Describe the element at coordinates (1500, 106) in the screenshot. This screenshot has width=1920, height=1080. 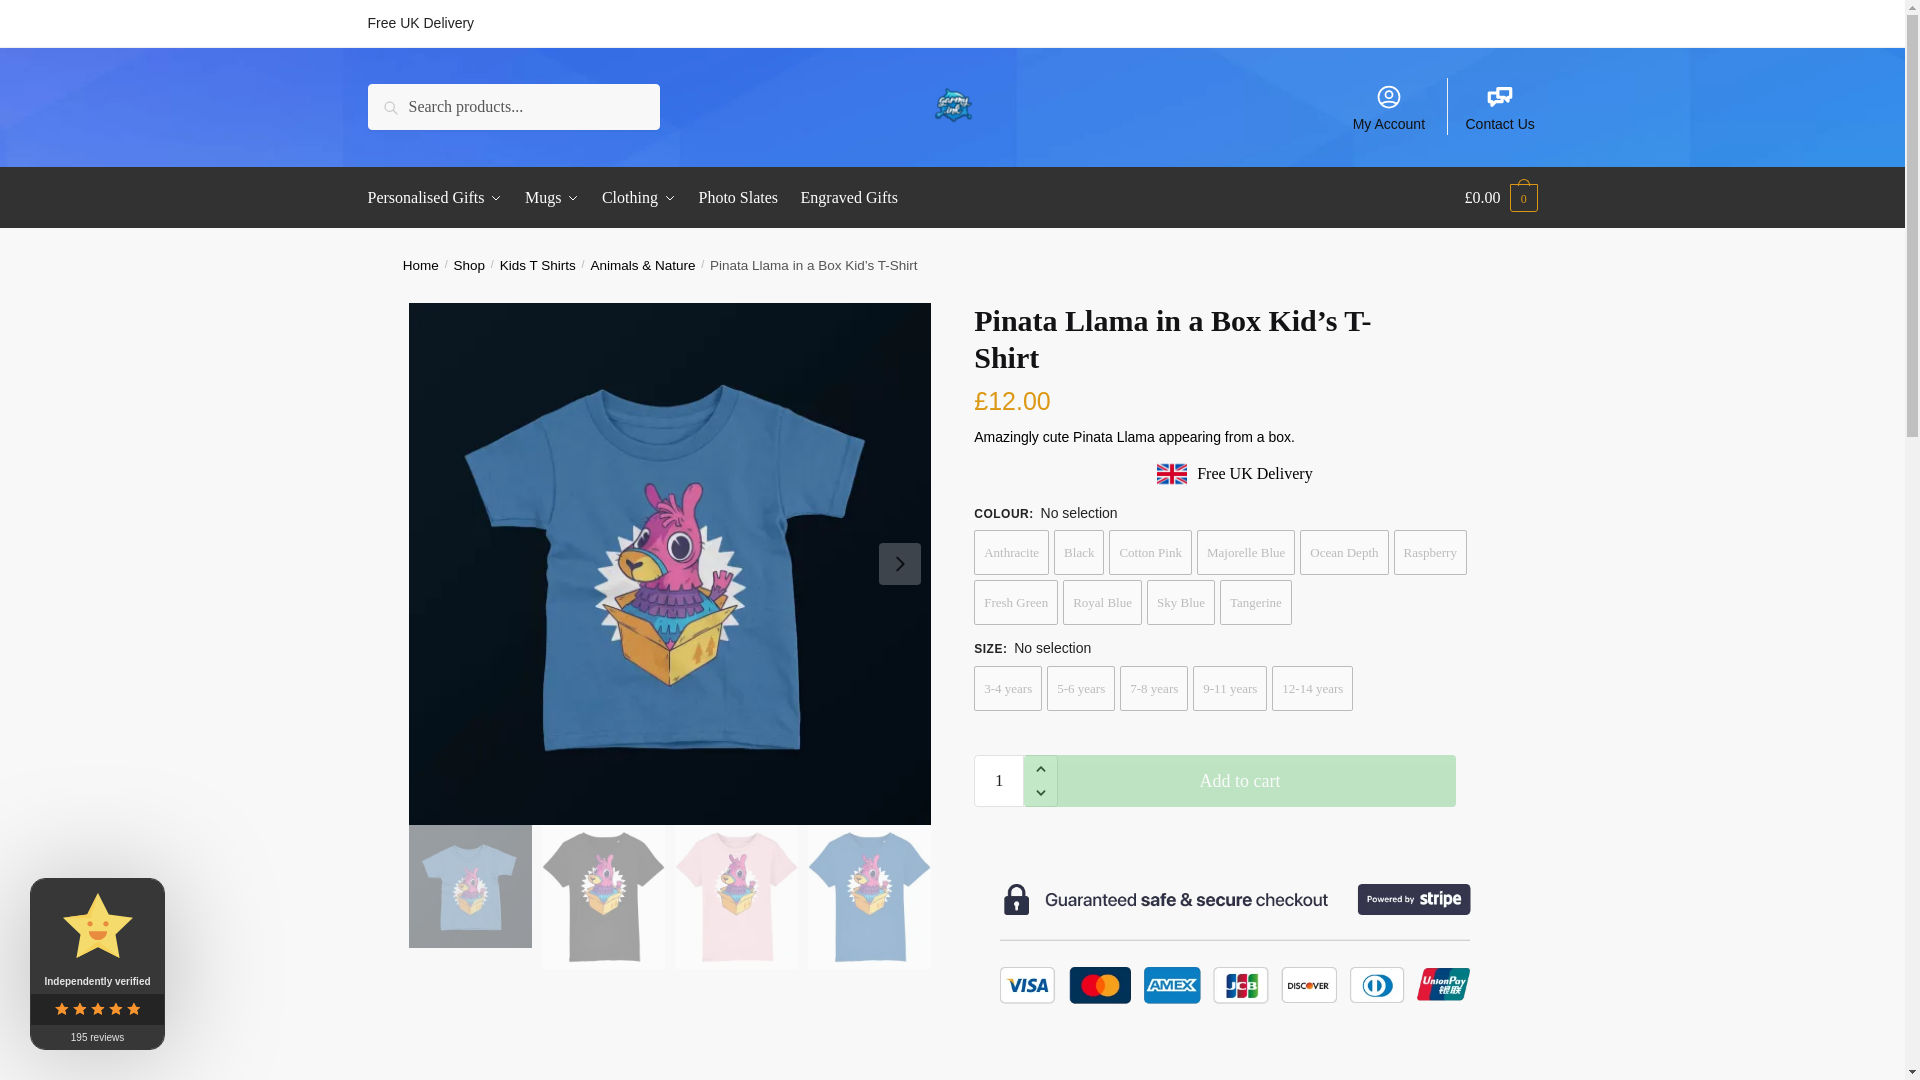
I see `Contact Us` at that location.